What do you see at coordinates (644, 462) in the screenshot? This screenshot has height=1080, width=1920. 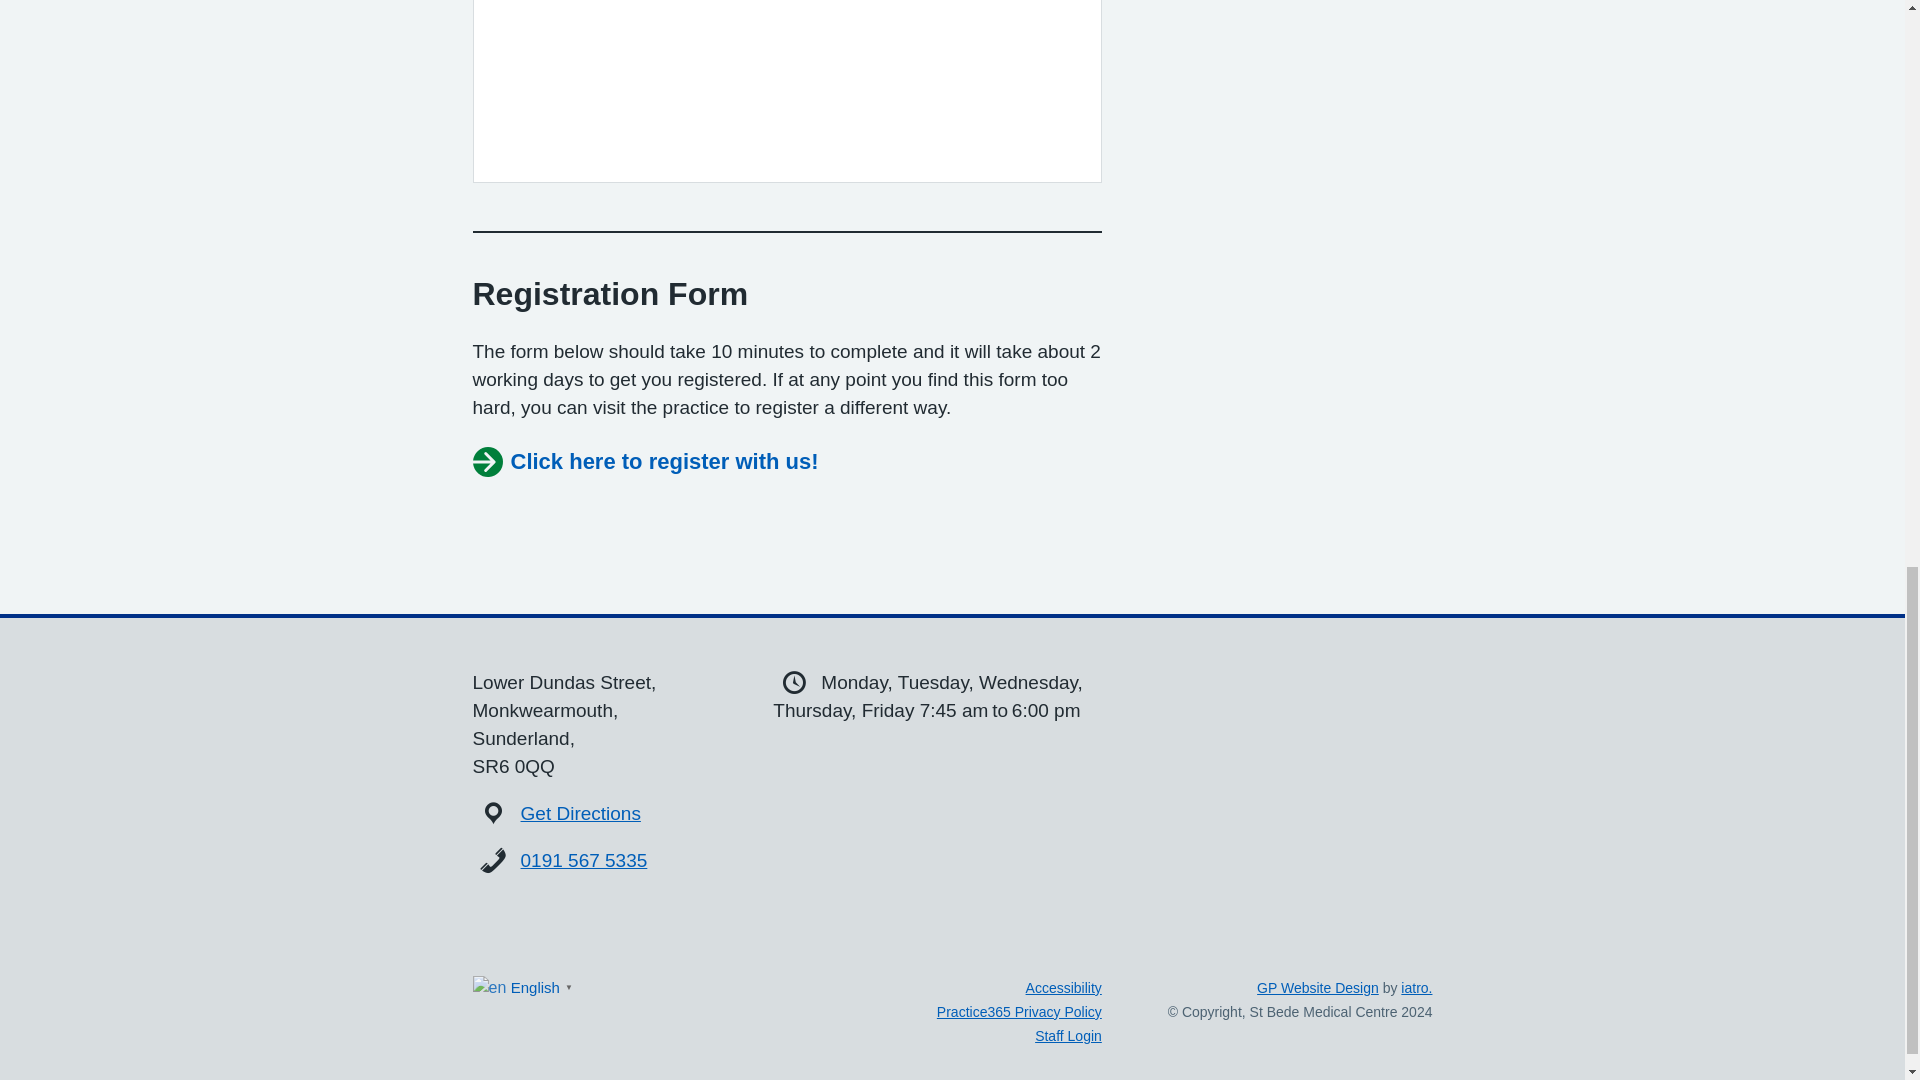 I see `Click here to register with us!` at bounding box center [644, 462].